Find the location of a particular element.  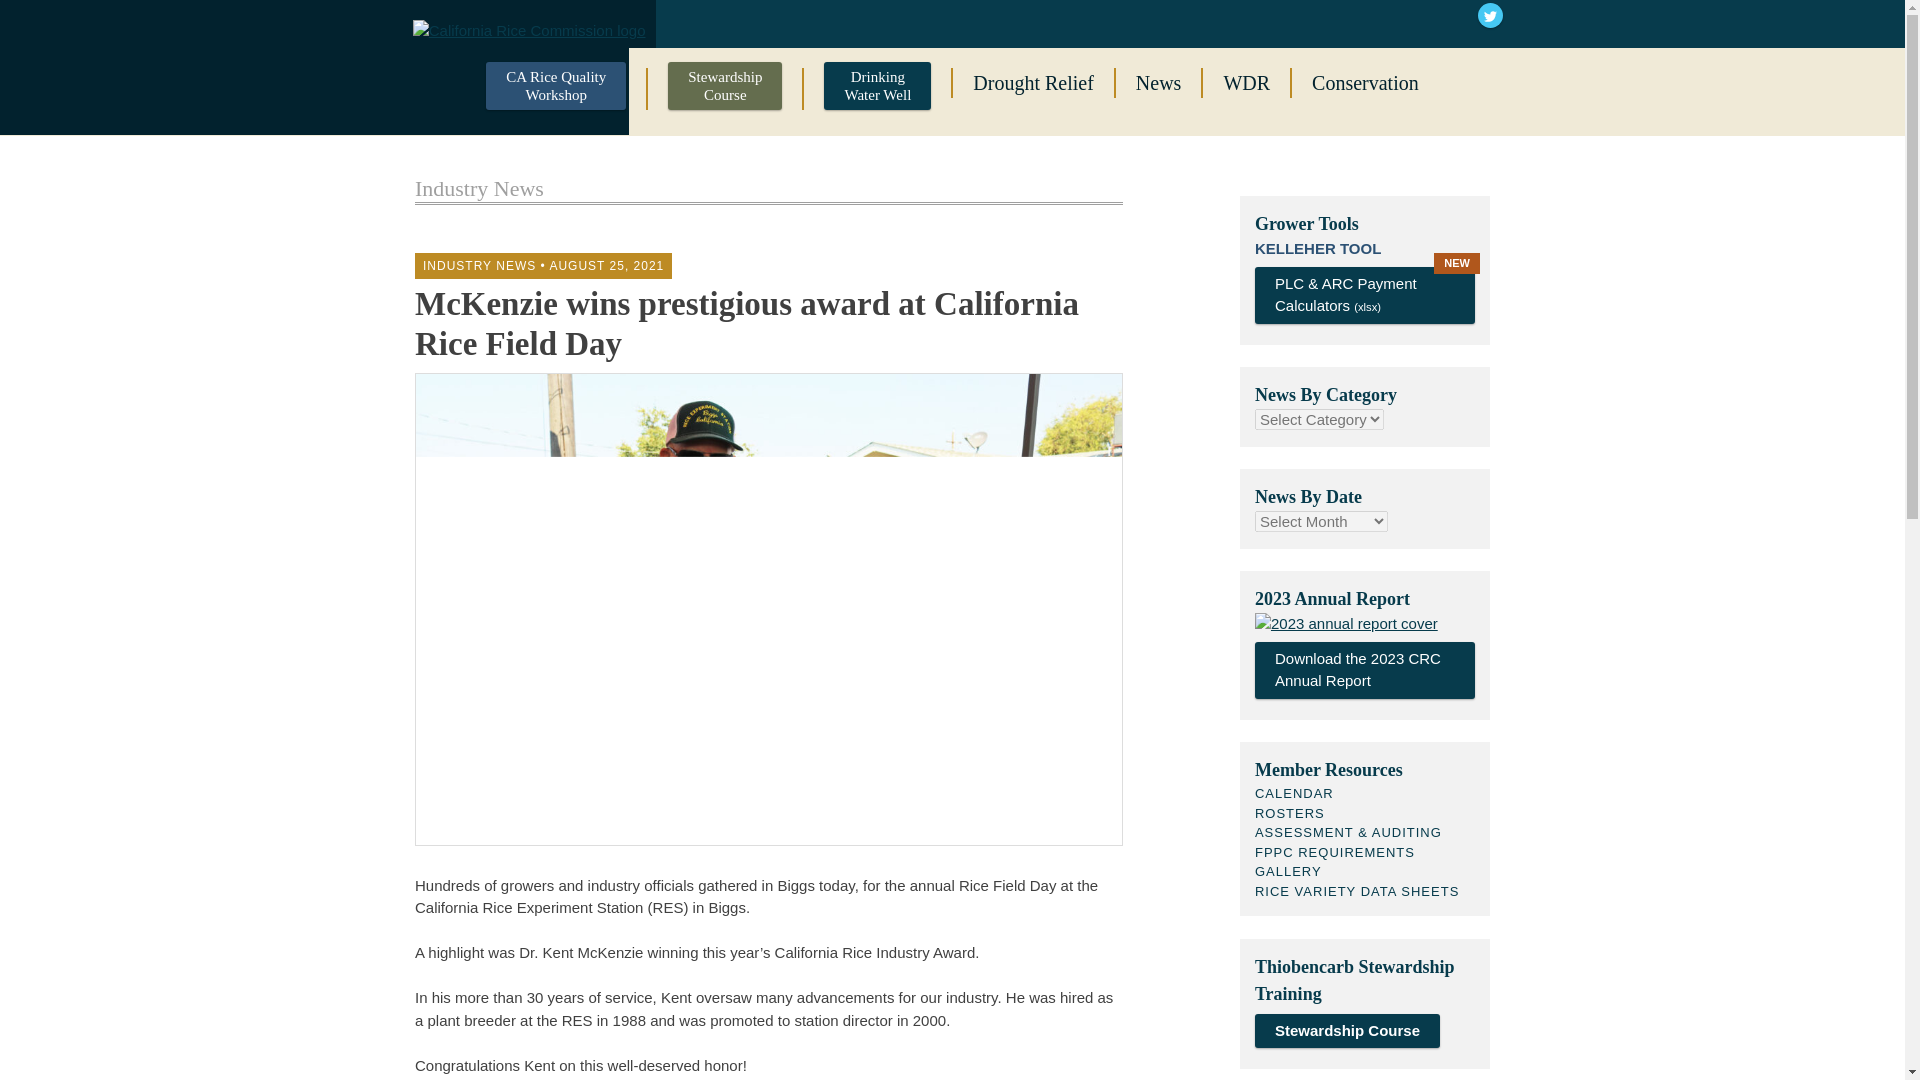

CALENDAR is located at coordinates (1294, 794).